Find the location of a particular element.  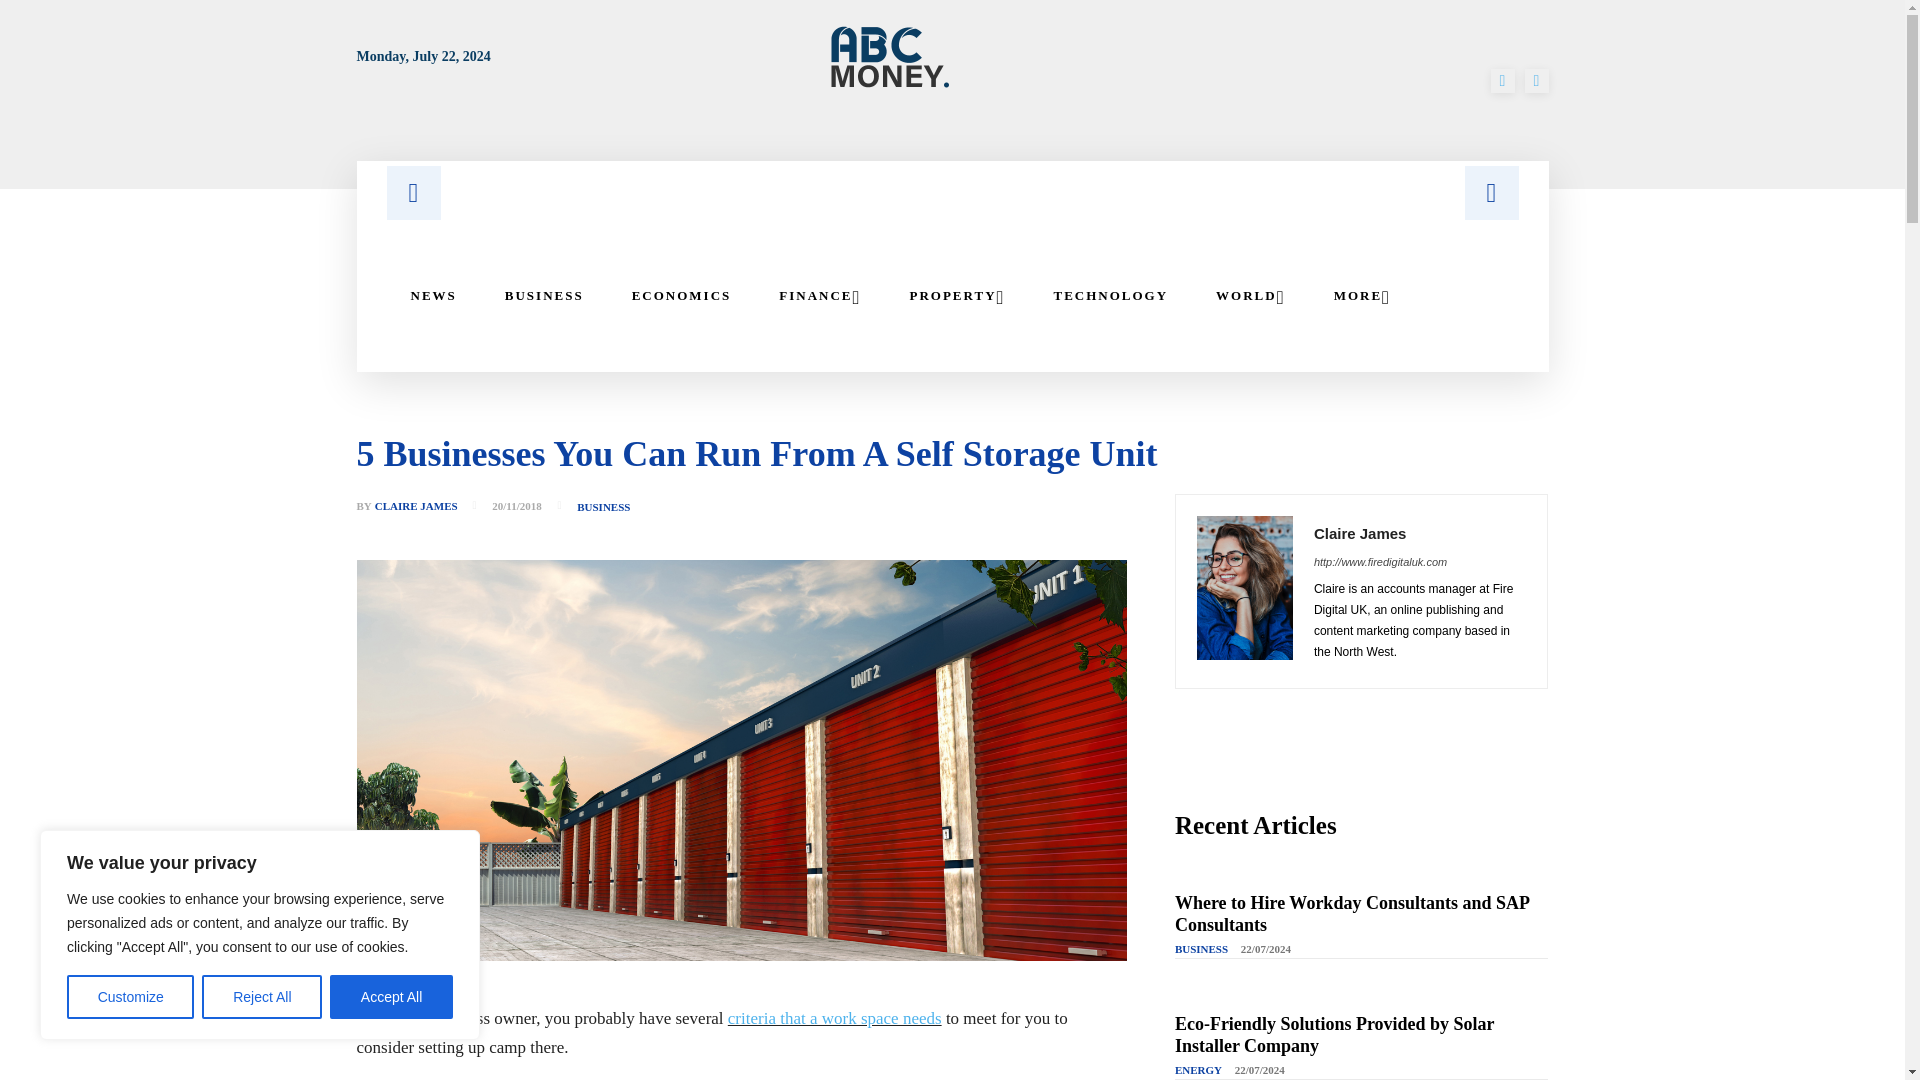

FINANCE is located at coordinates (820, 296).